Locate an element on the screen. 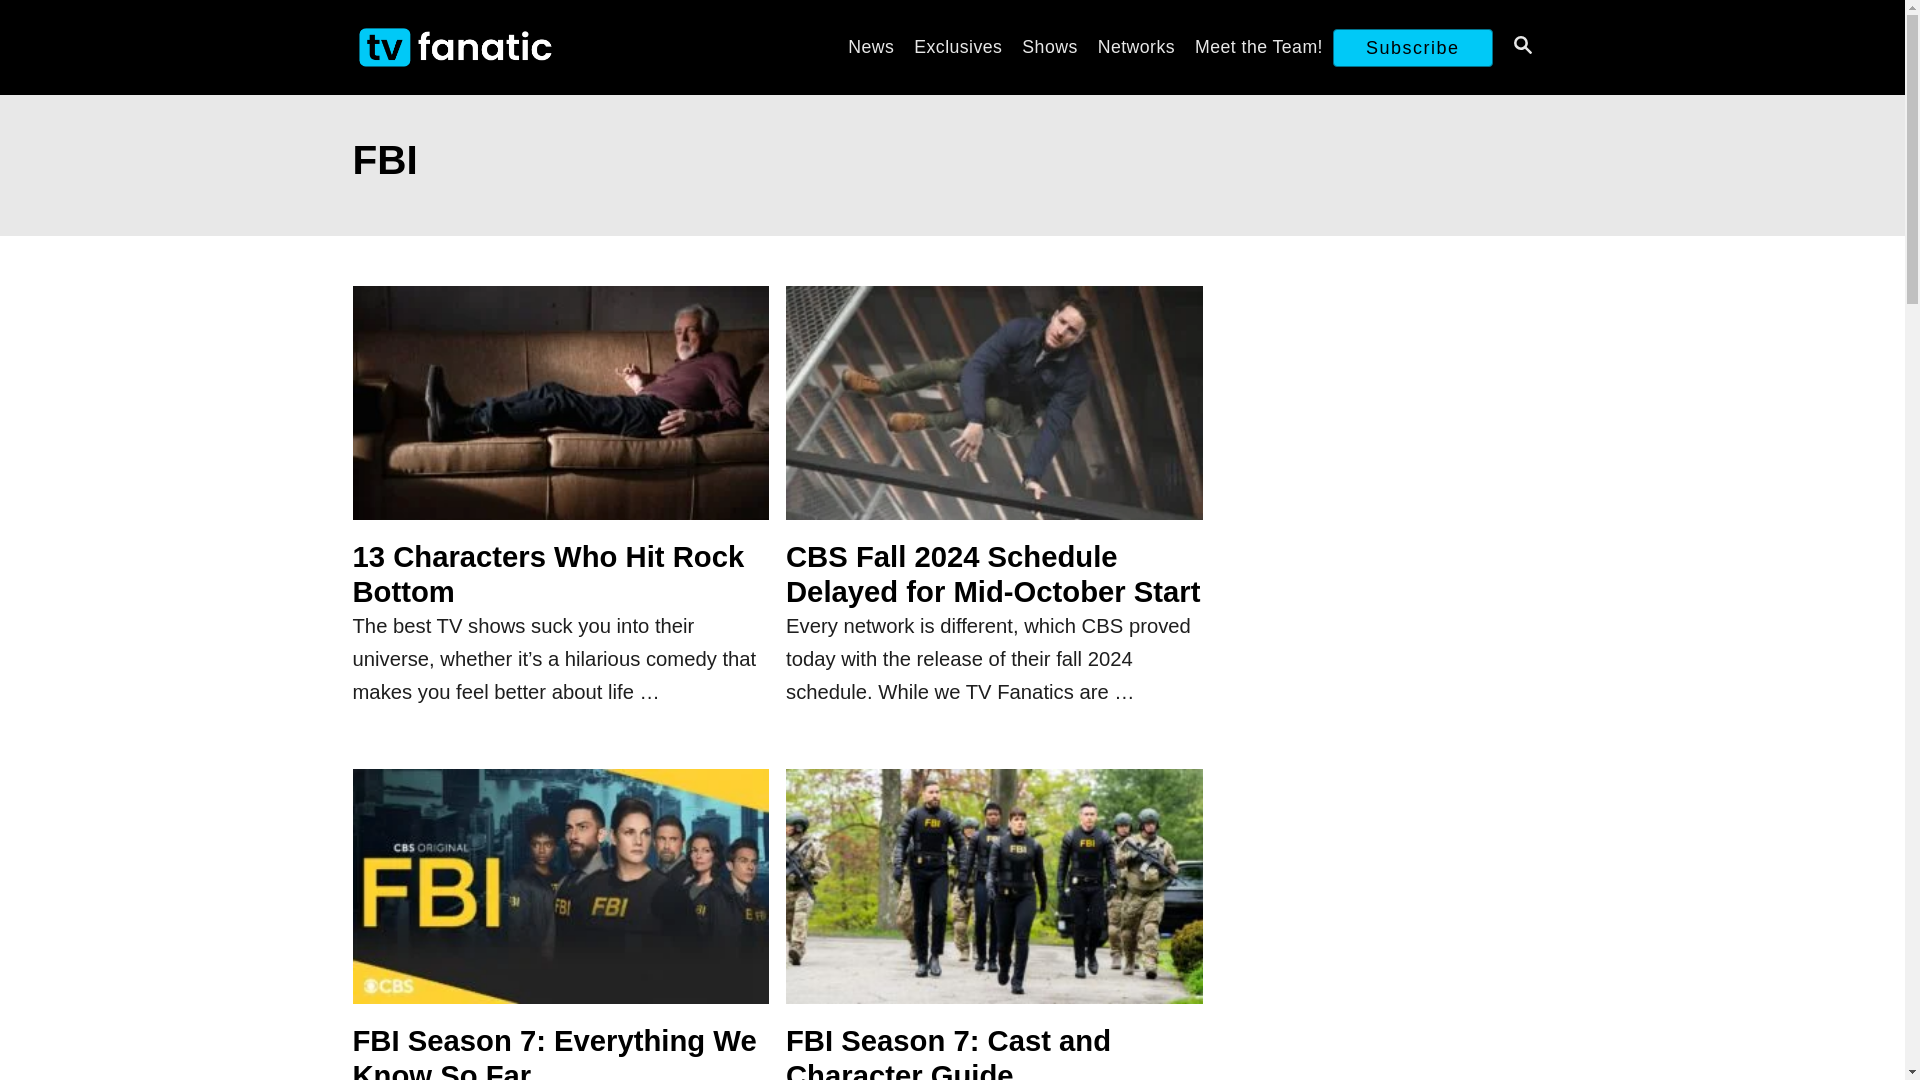 This screenshot has width=1920, height=1080. Exclusives is located at coordinates (958, 46).